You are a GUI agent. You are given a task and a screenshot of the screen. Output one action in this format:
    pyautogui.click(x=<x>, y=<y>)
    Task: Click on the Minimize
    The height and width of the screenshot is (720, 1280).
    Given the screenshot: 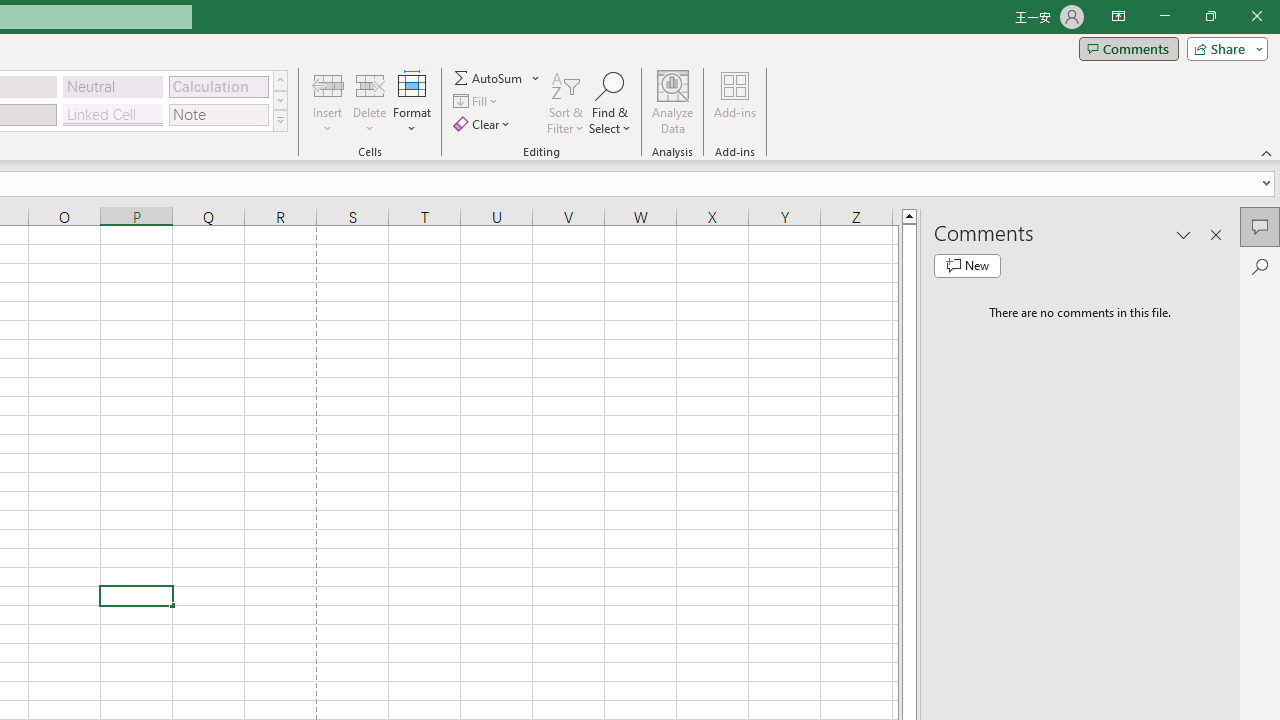 What is the action you would take?
    pyautogui.click(x=1164, y=16)
    